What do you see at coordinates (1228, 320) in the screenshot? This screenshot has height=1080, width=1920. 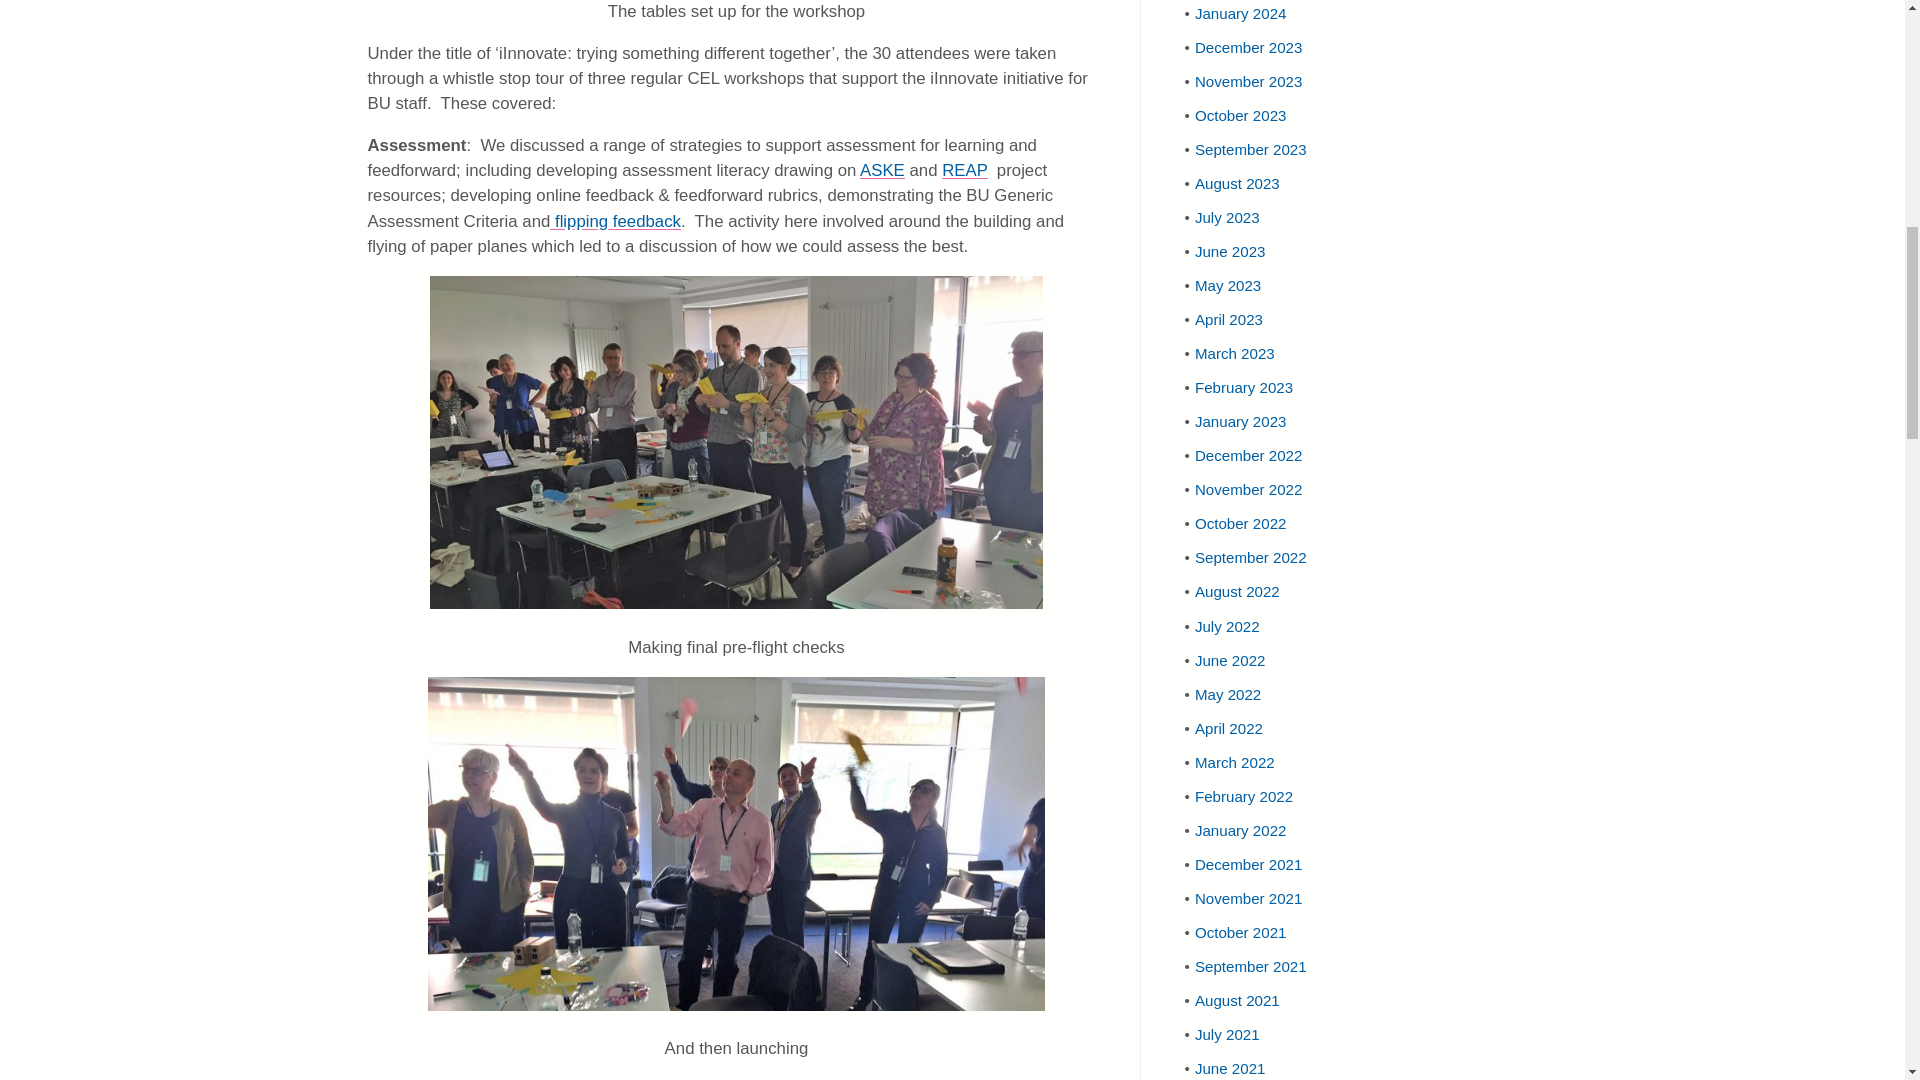 I see `April 2023` at bounding box center [1228, 320].